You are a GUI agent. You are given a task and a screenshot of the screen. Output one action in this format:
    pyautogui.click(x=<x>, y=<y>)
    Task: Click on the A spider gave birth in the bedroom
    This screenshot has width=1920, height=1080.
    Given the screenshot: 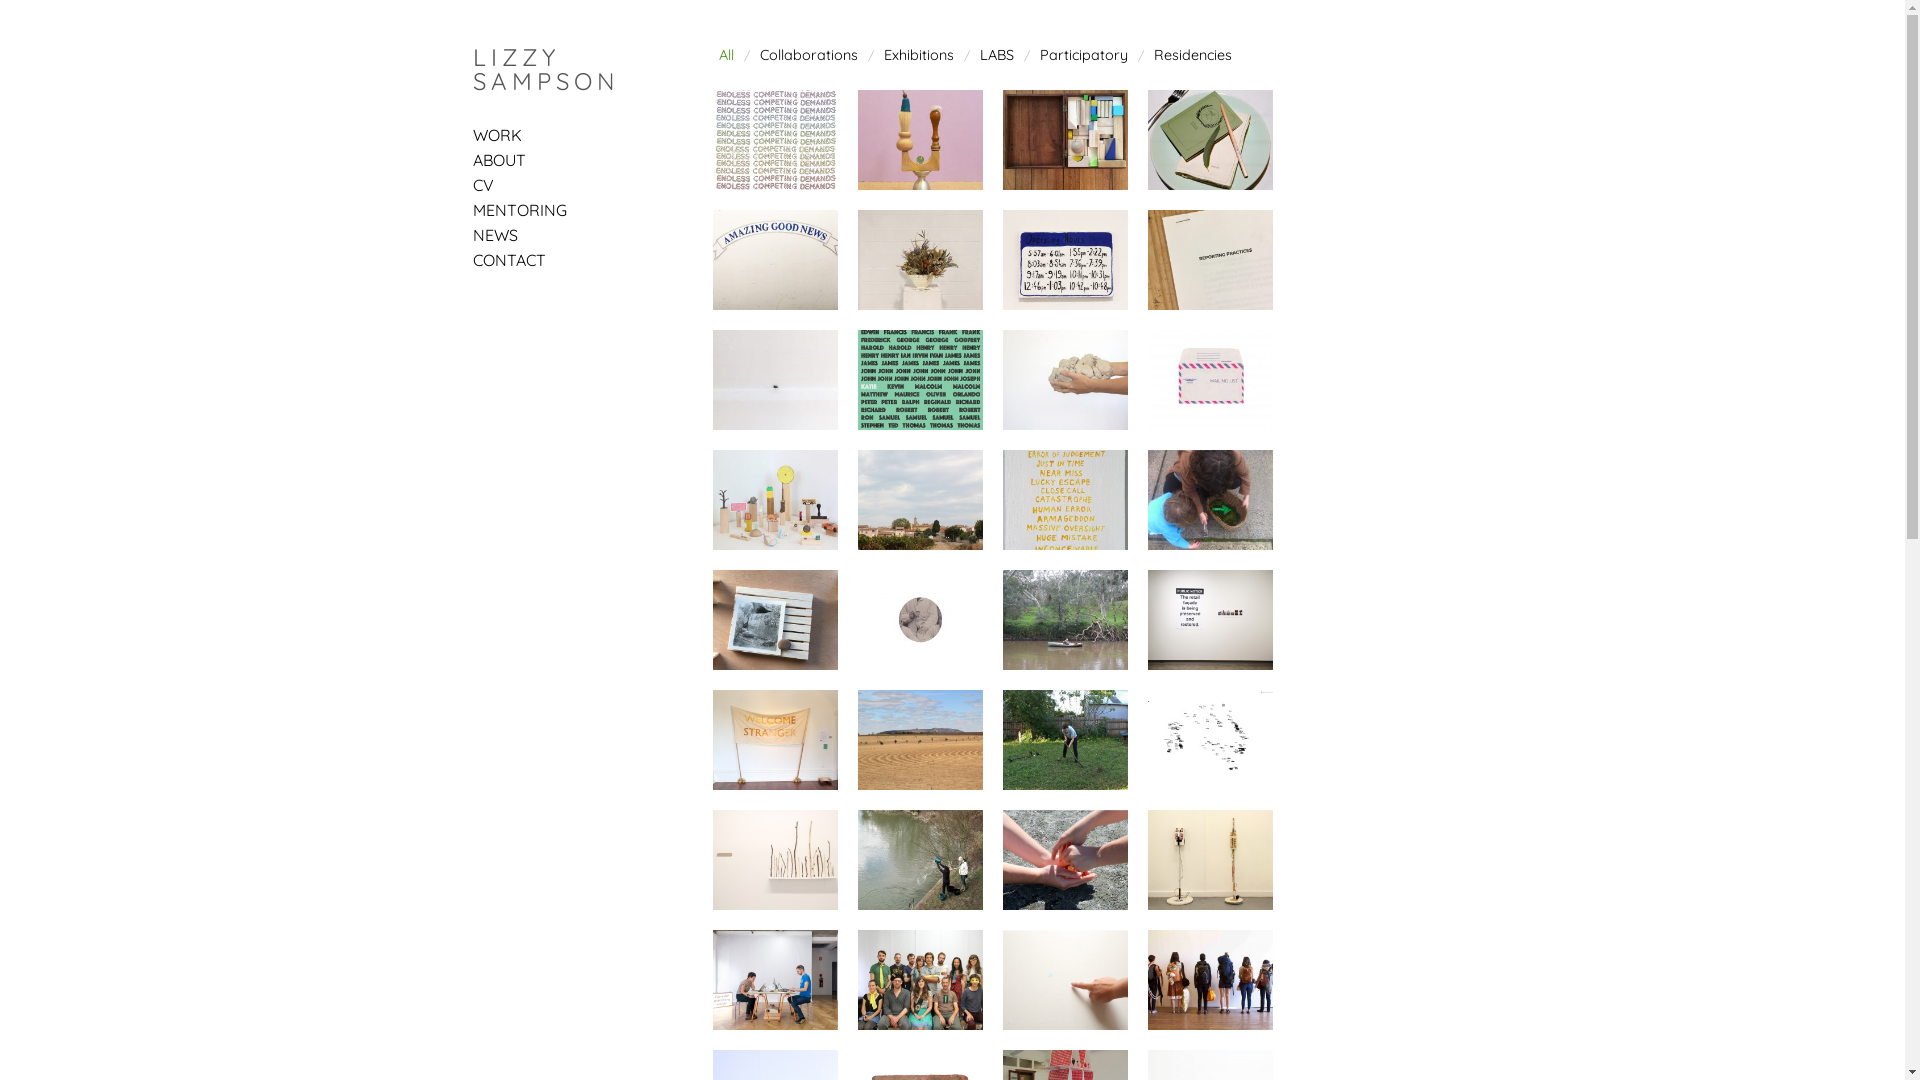 What is the action you would take?
    pyautogui.click(x=774, y=380)
    